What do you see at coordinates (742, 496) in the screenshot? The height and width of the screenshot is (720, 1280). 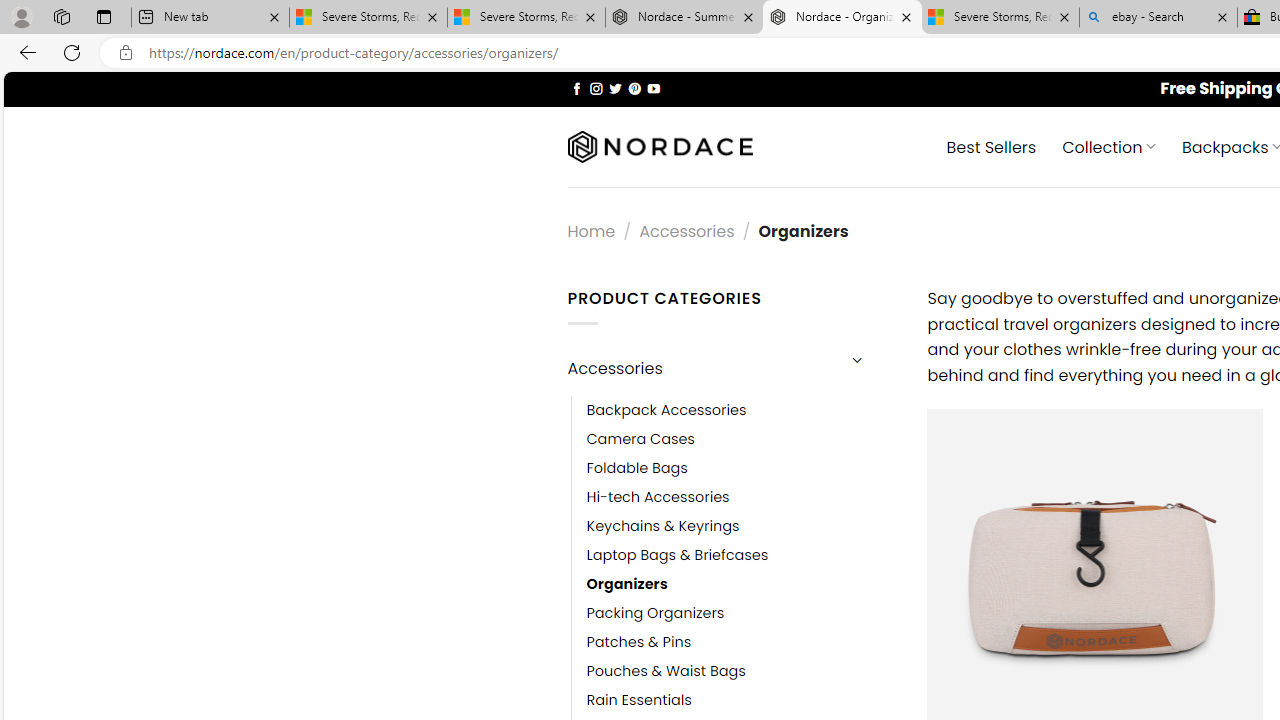 I see `Hi-tech Accessories` at bounding box center [742, 496].